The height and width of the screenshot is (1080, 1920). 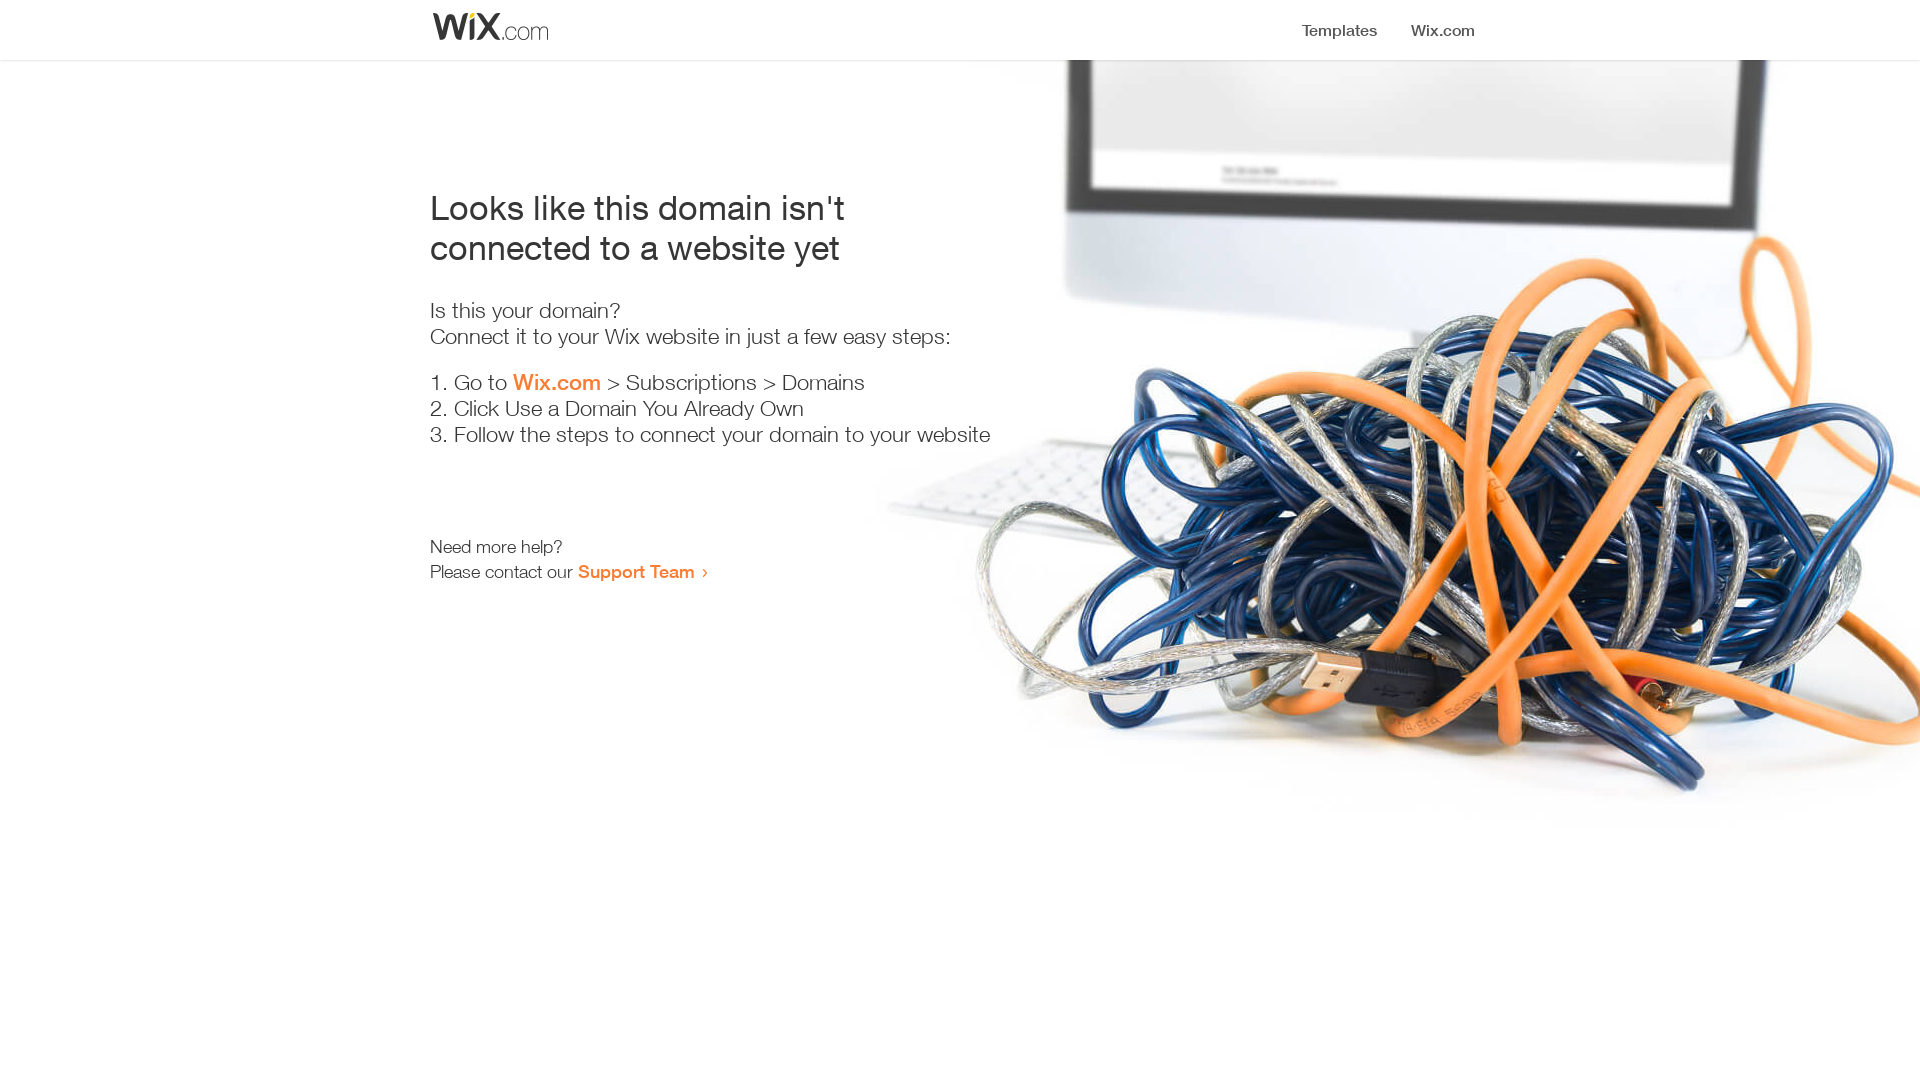 What do you see at coordinates (557, 382) in the screenshot?
I see `Wix.com` at bounding box center [557, 382].